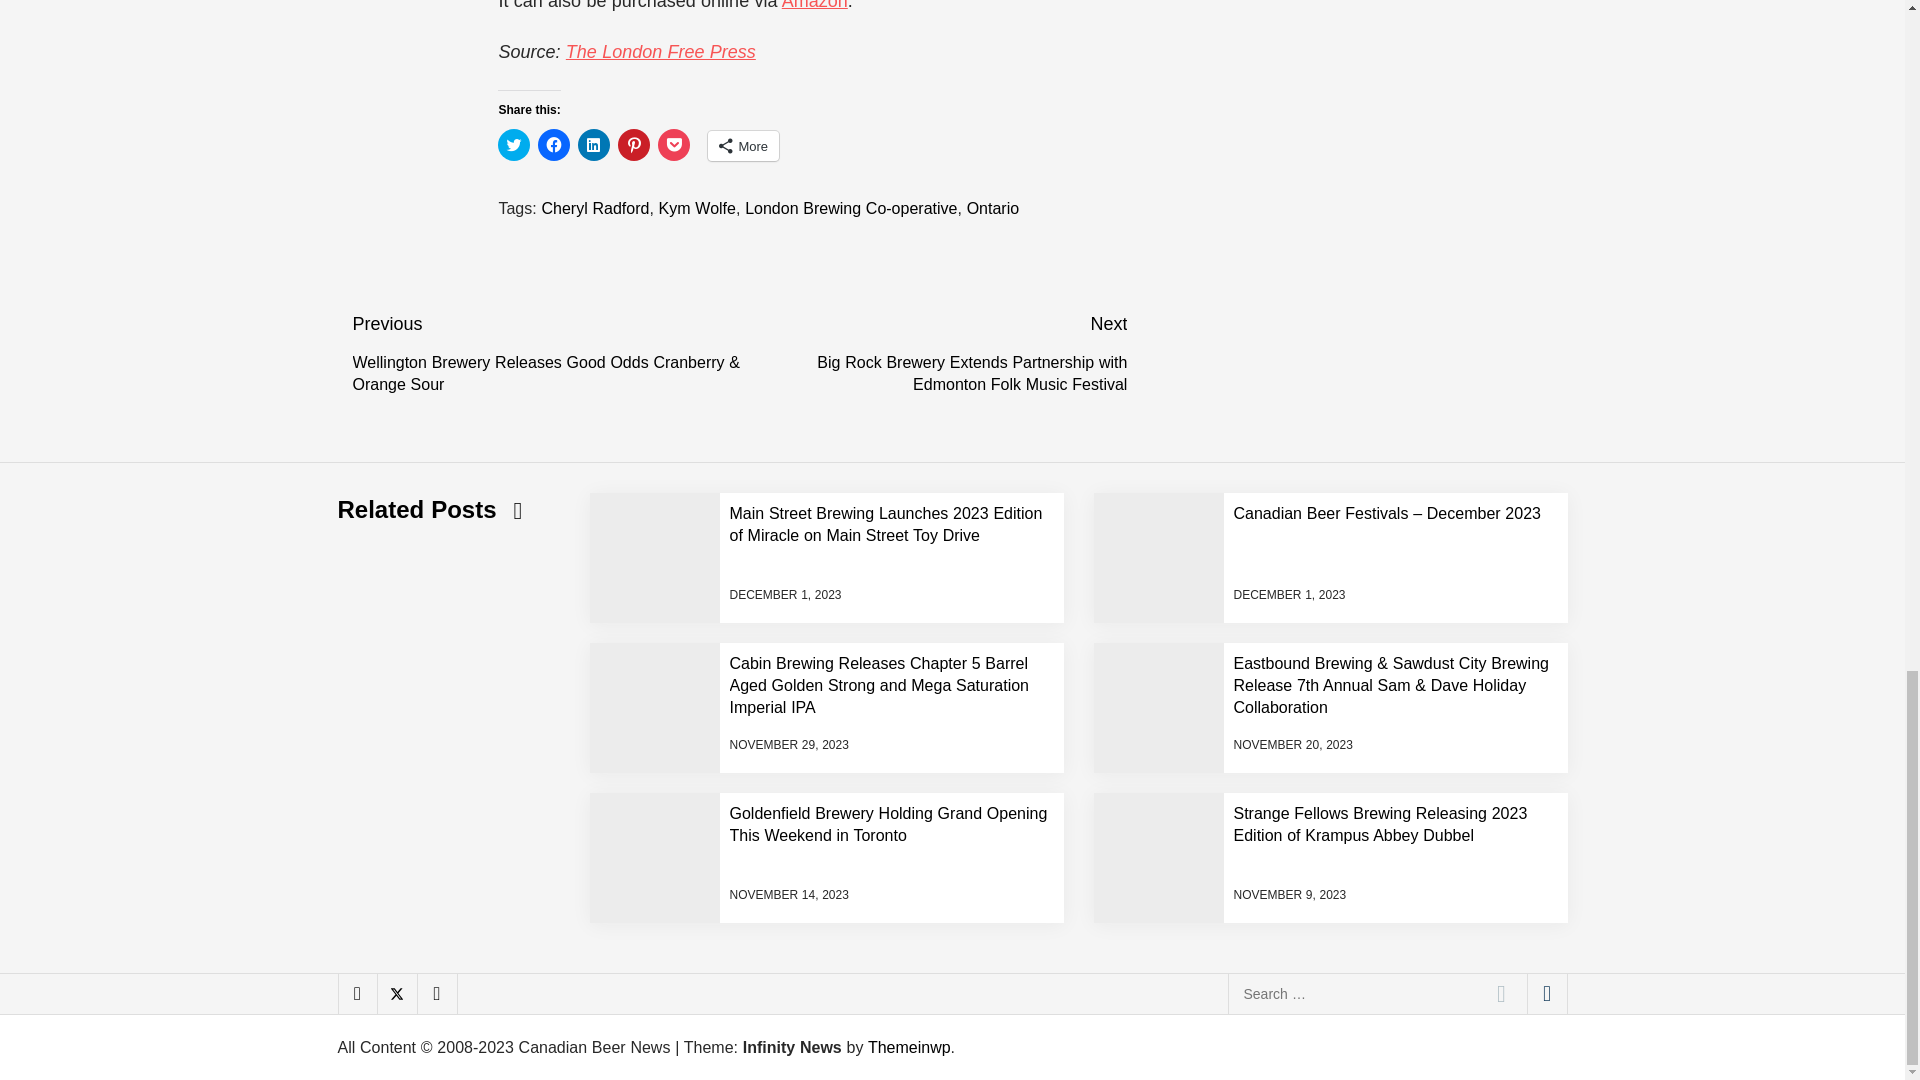  Describe the element at coordinates (634, 144) in the screenshot. I see `Click to share on Pinterest` at that location.